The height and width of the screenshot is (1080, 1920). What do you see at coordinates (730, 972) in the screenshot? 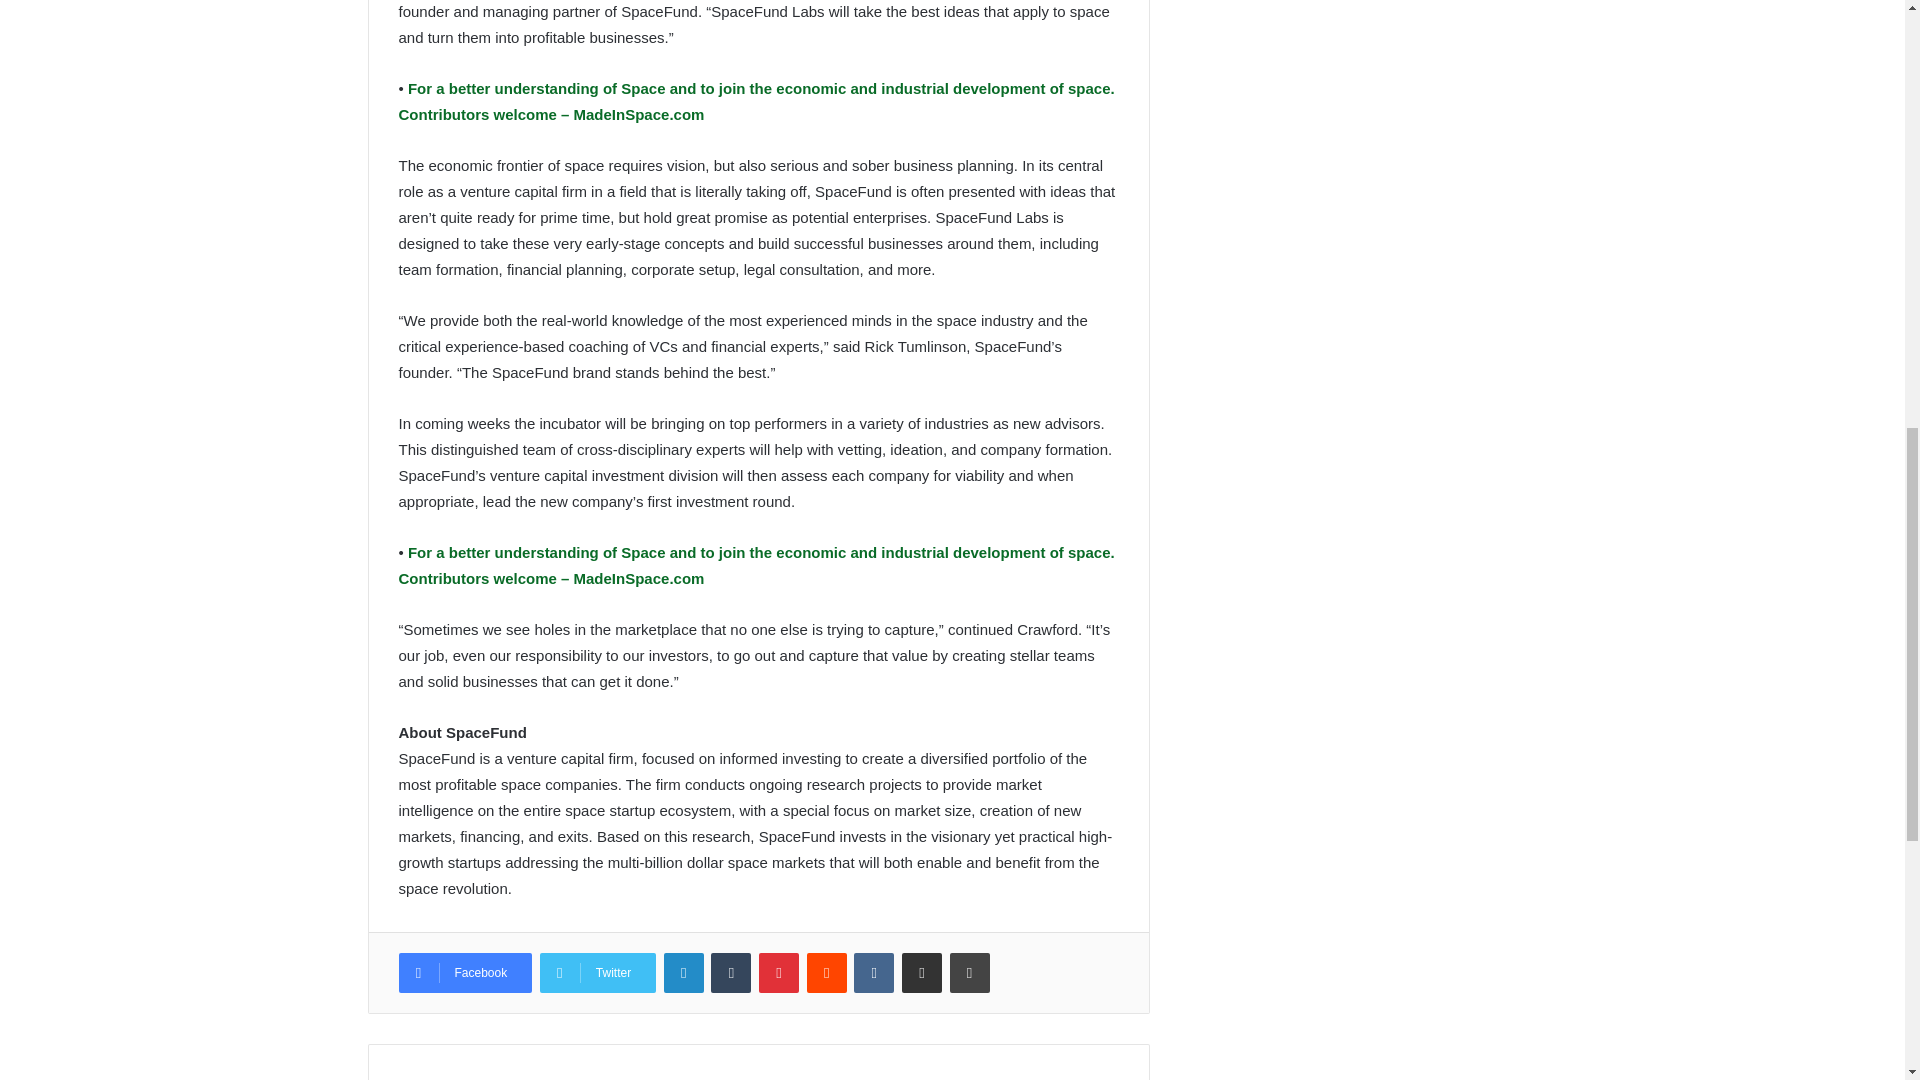
I see `Tumblr` at bounding box center [730, 972].